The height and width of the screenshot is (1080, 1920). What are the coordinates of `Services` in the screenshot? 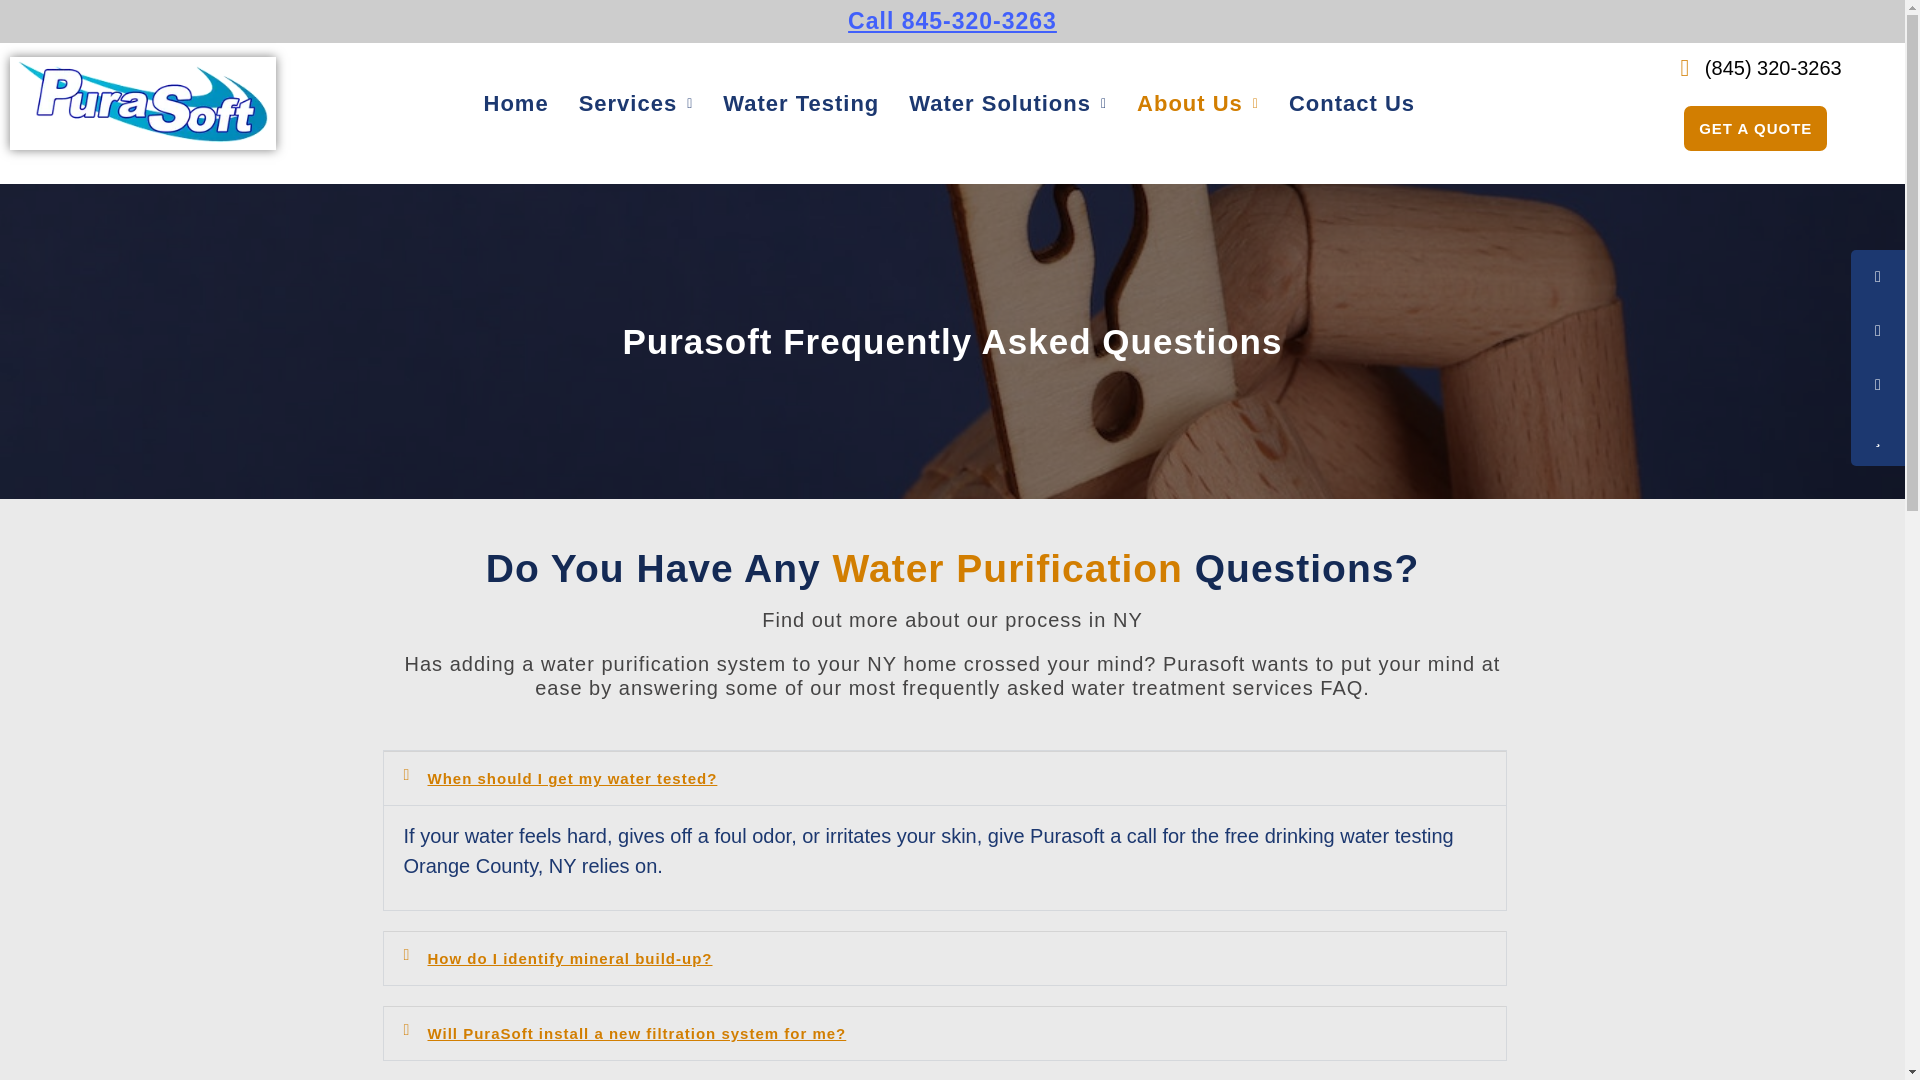 It's located at (636, 103).